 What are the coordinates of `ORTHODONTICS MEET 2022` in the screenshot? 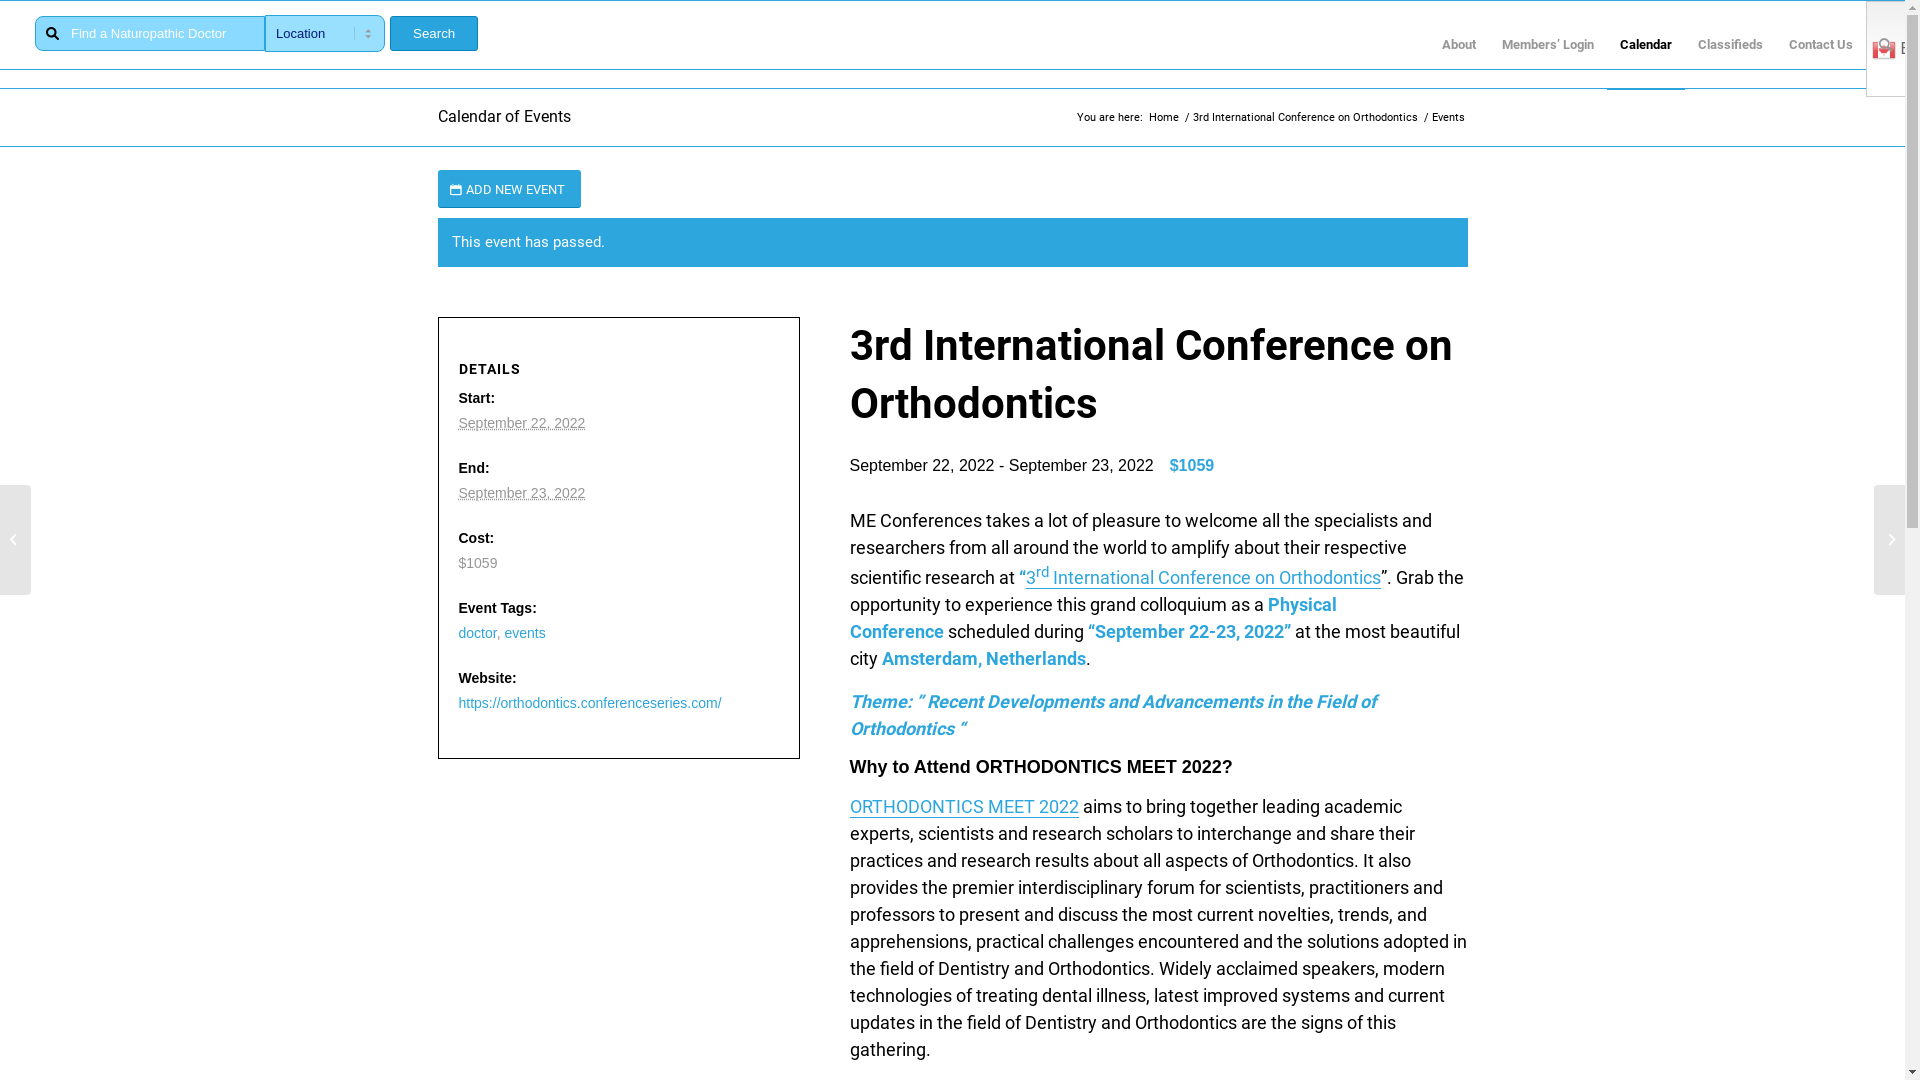 It's located at (964, 807).